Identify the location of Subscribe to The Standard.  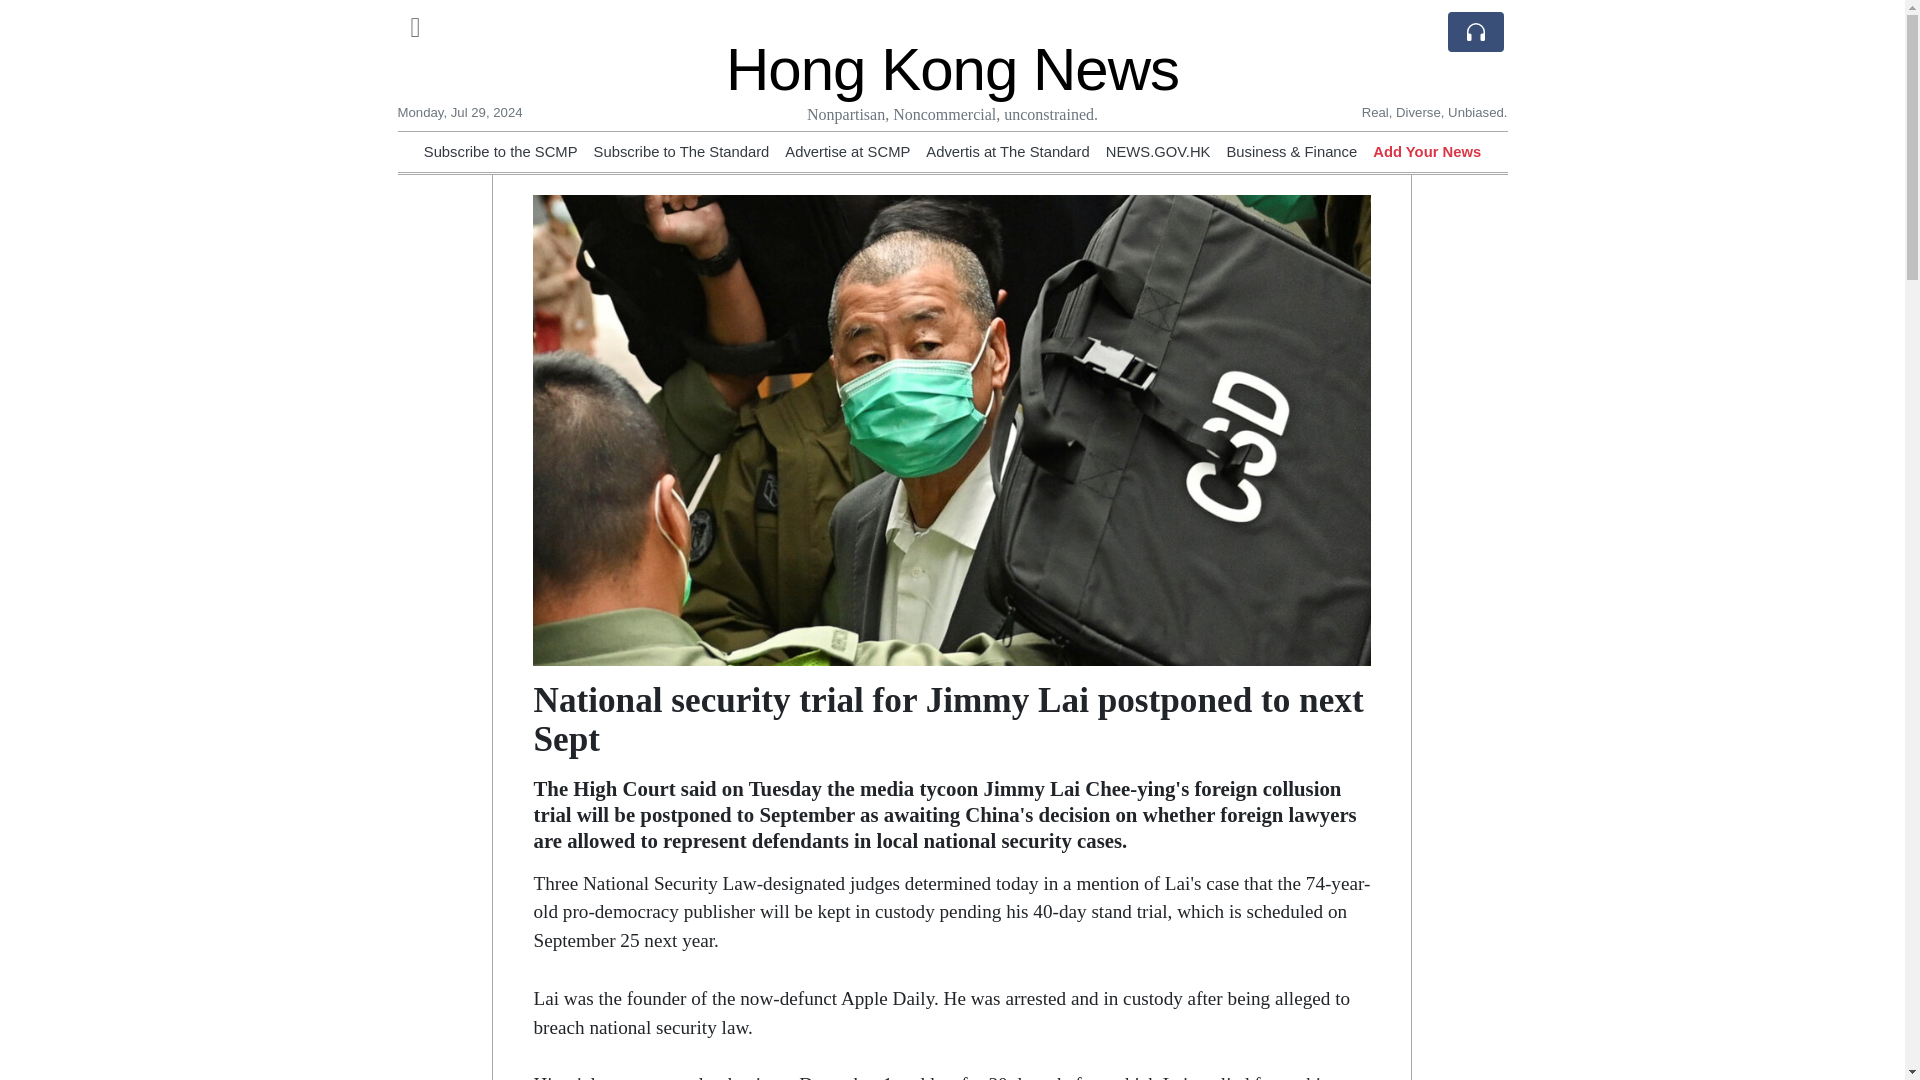
(681, 151).